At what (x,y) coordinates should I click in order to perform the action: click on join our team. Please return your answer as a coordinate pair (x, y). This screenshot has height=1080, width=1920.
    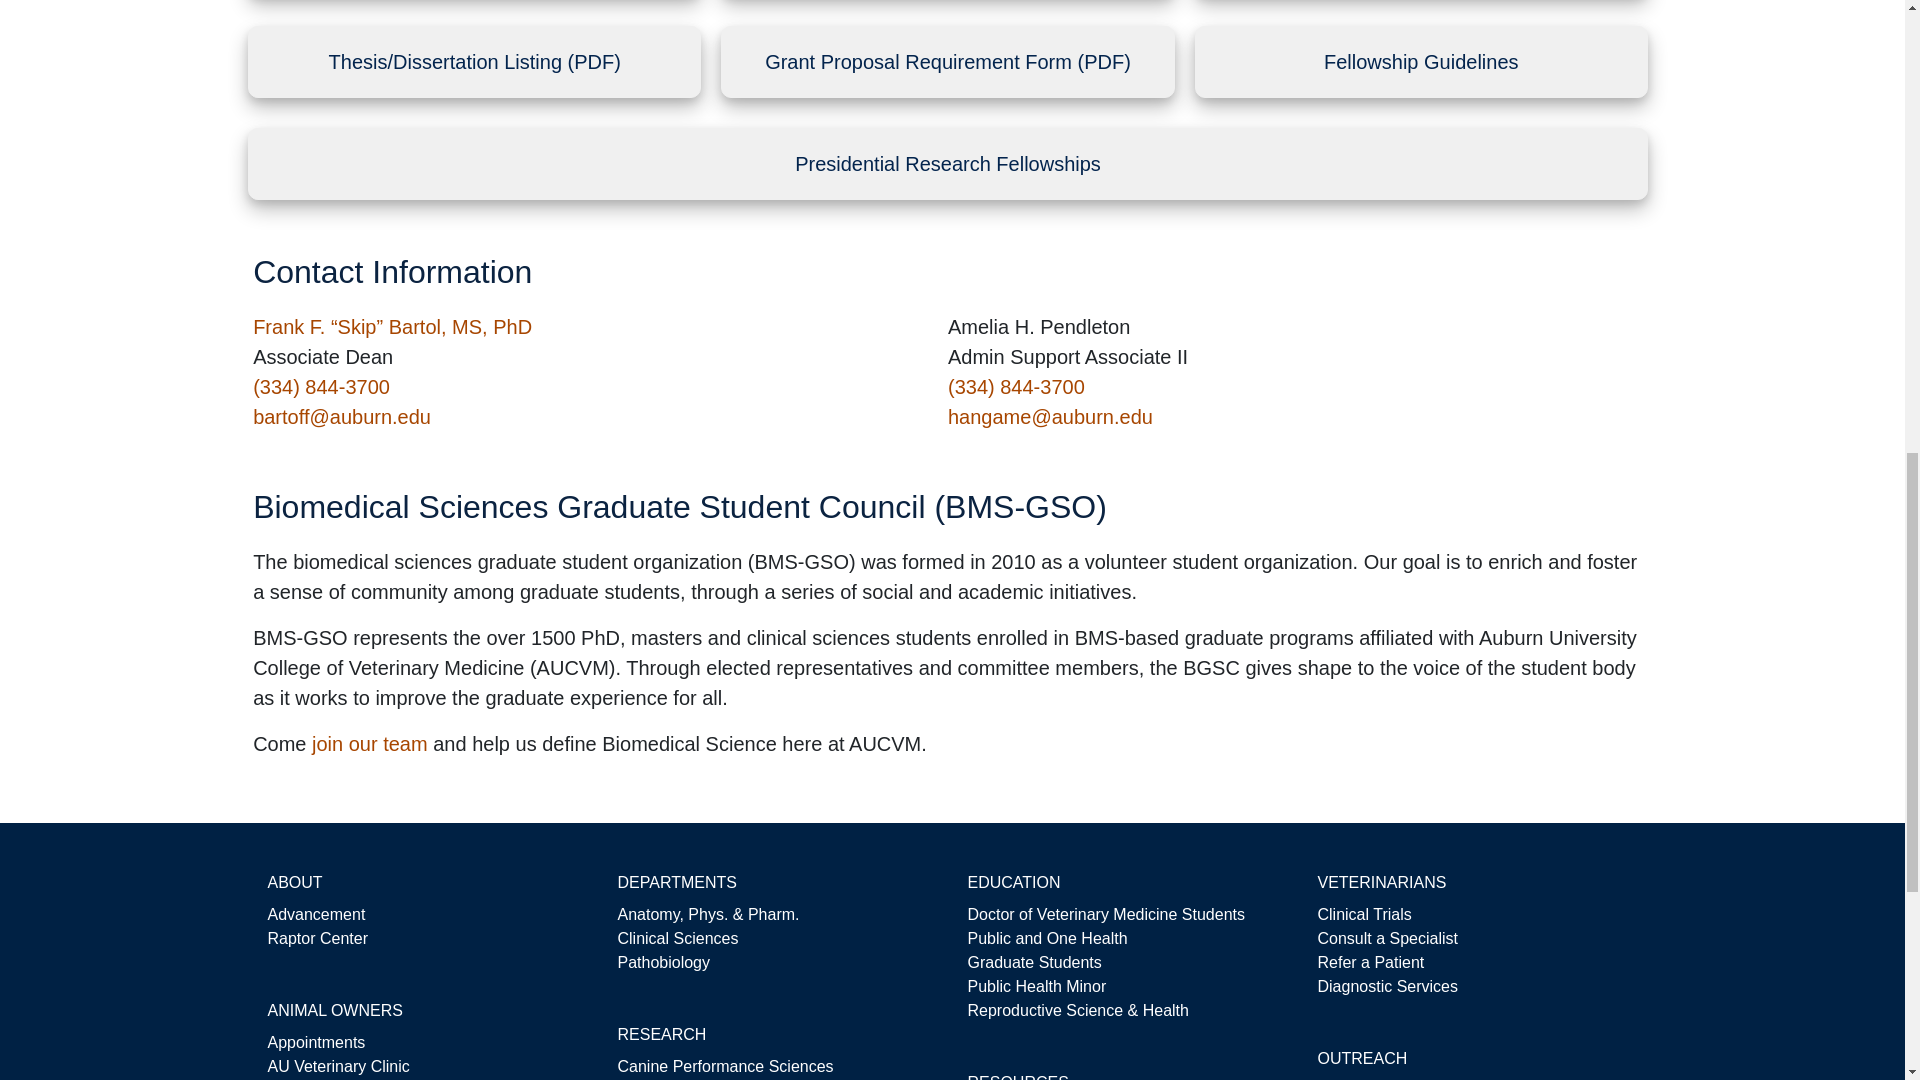
    Looking at the image, I should click on (370, 744).